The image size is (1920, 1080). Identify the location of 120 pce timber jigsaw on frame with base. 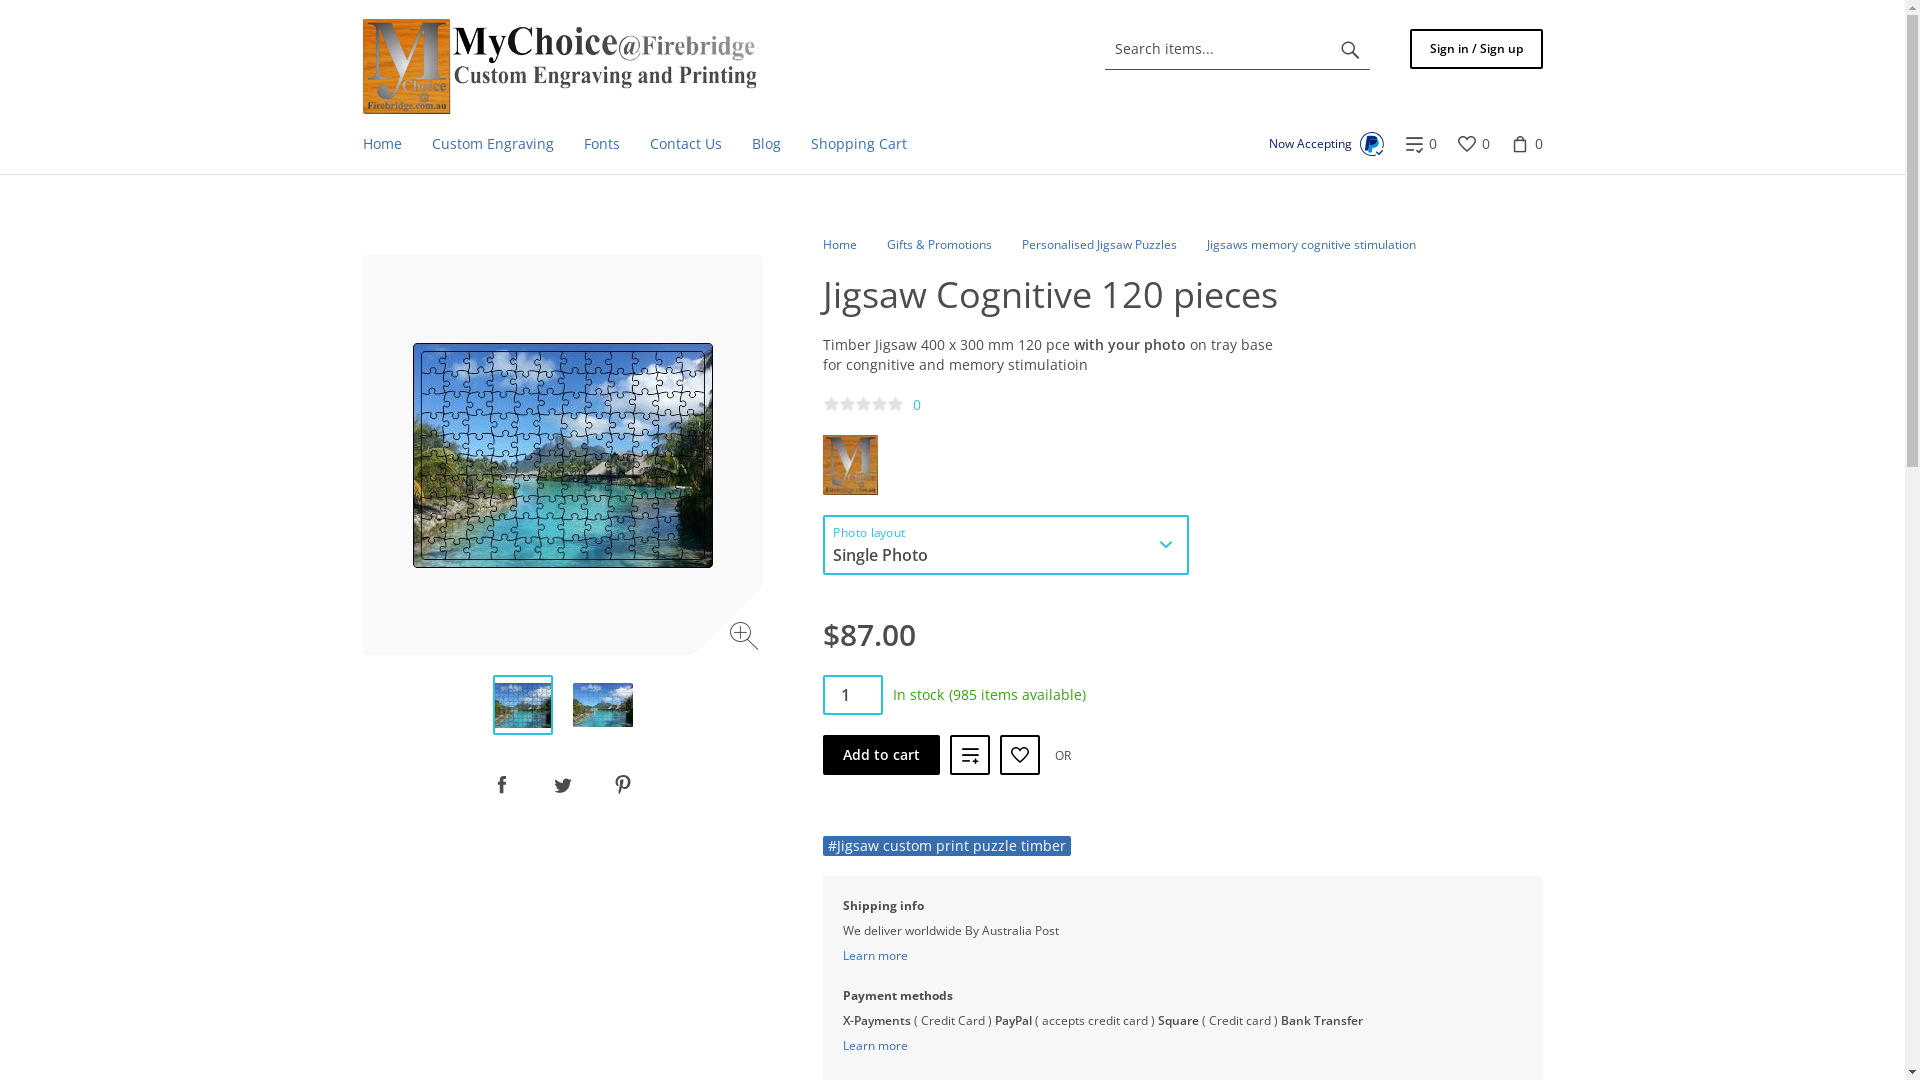
(602, 705).